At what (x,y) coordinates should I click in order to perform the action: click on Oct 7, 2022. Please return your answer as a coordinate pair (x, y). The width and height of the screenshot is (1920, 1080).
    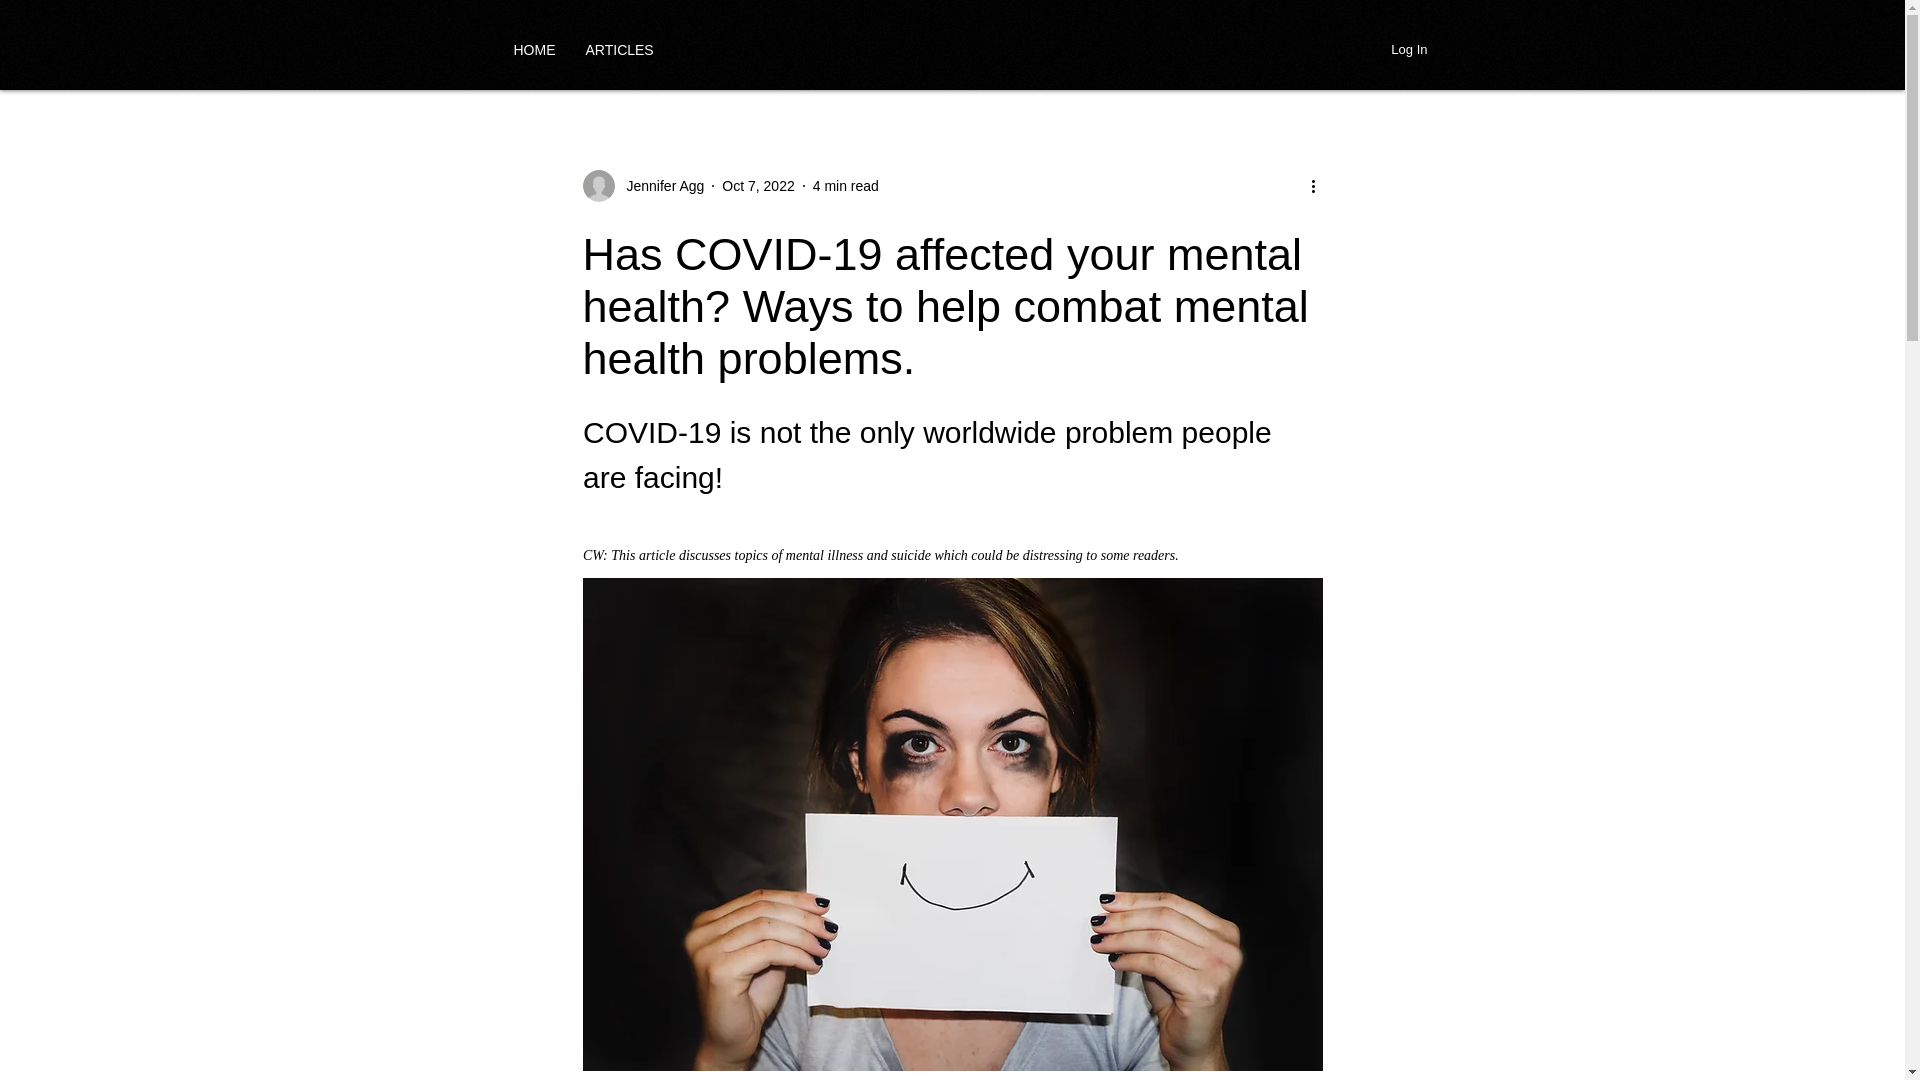
    Looking at the image, I should click on (758, 186).